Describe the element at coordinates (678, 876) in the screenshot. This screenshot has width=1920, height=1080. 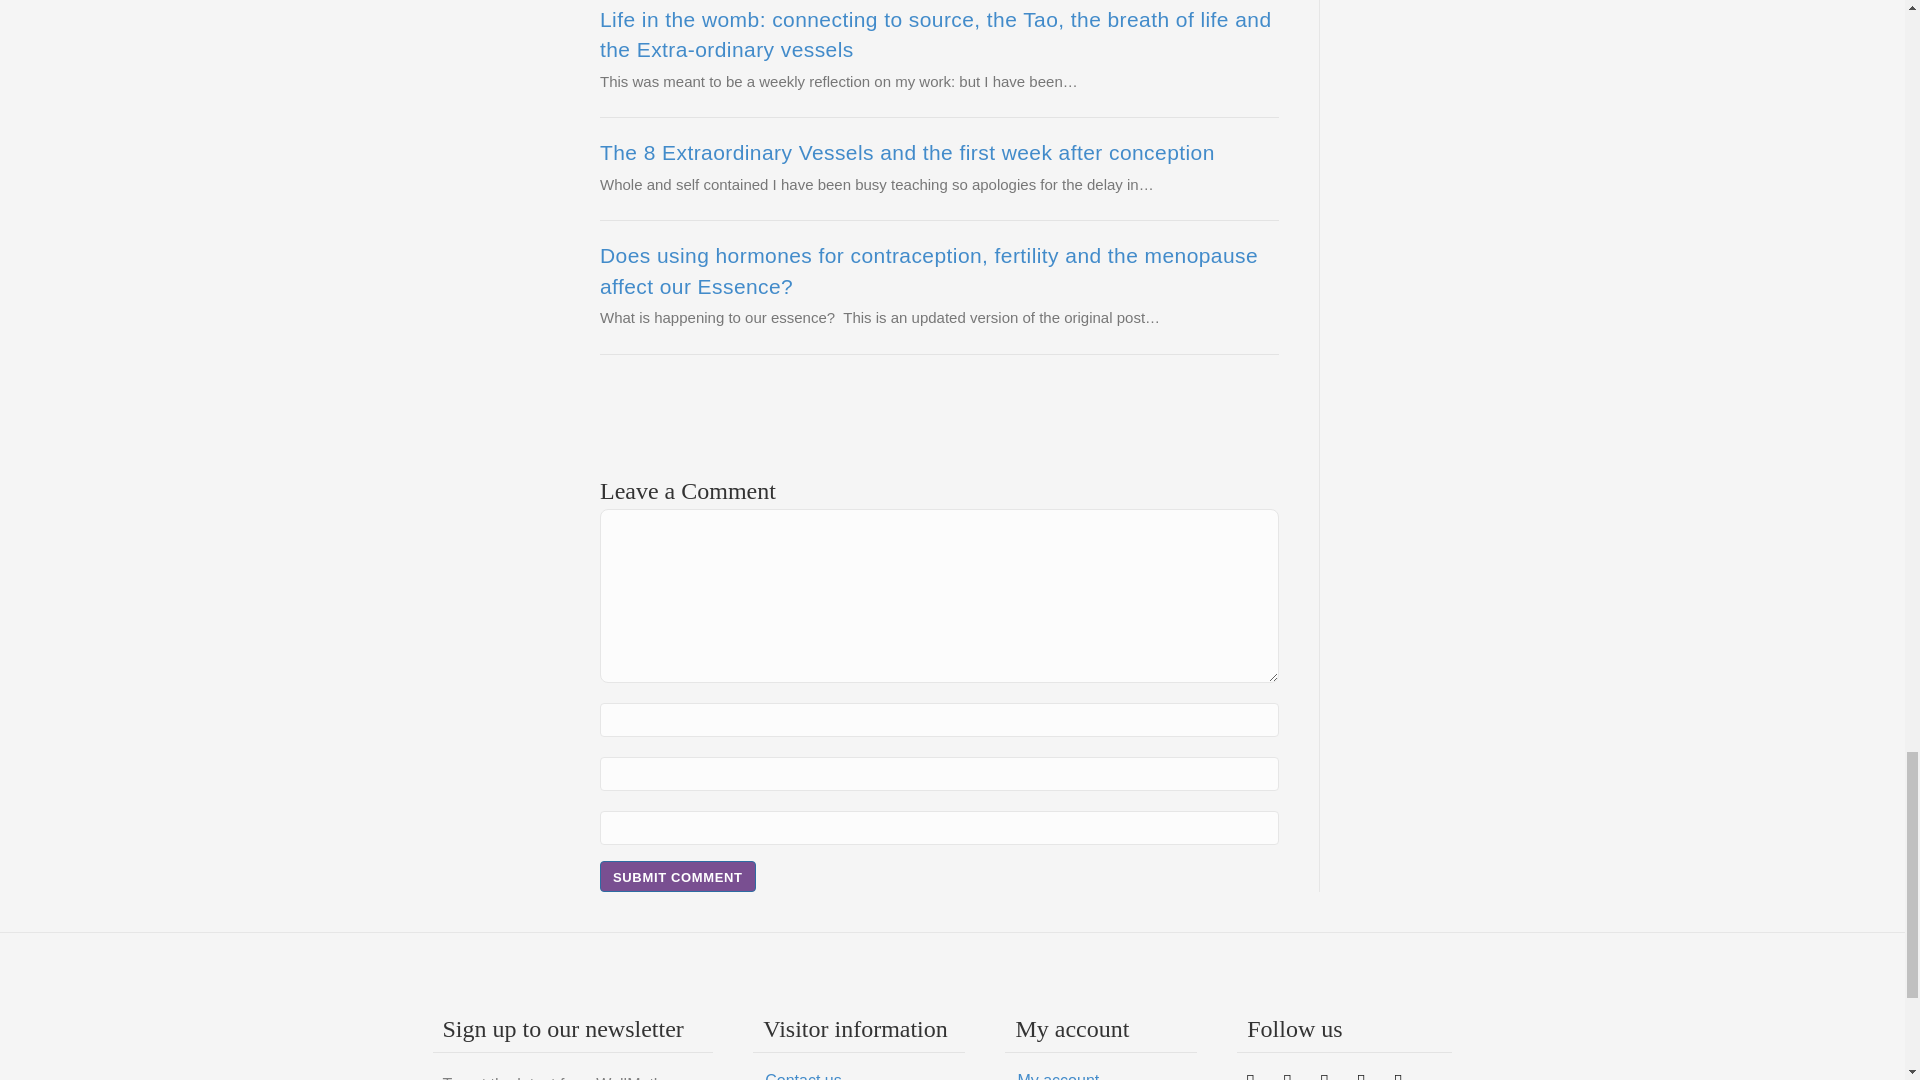
I see `Submit Comment` at that location.